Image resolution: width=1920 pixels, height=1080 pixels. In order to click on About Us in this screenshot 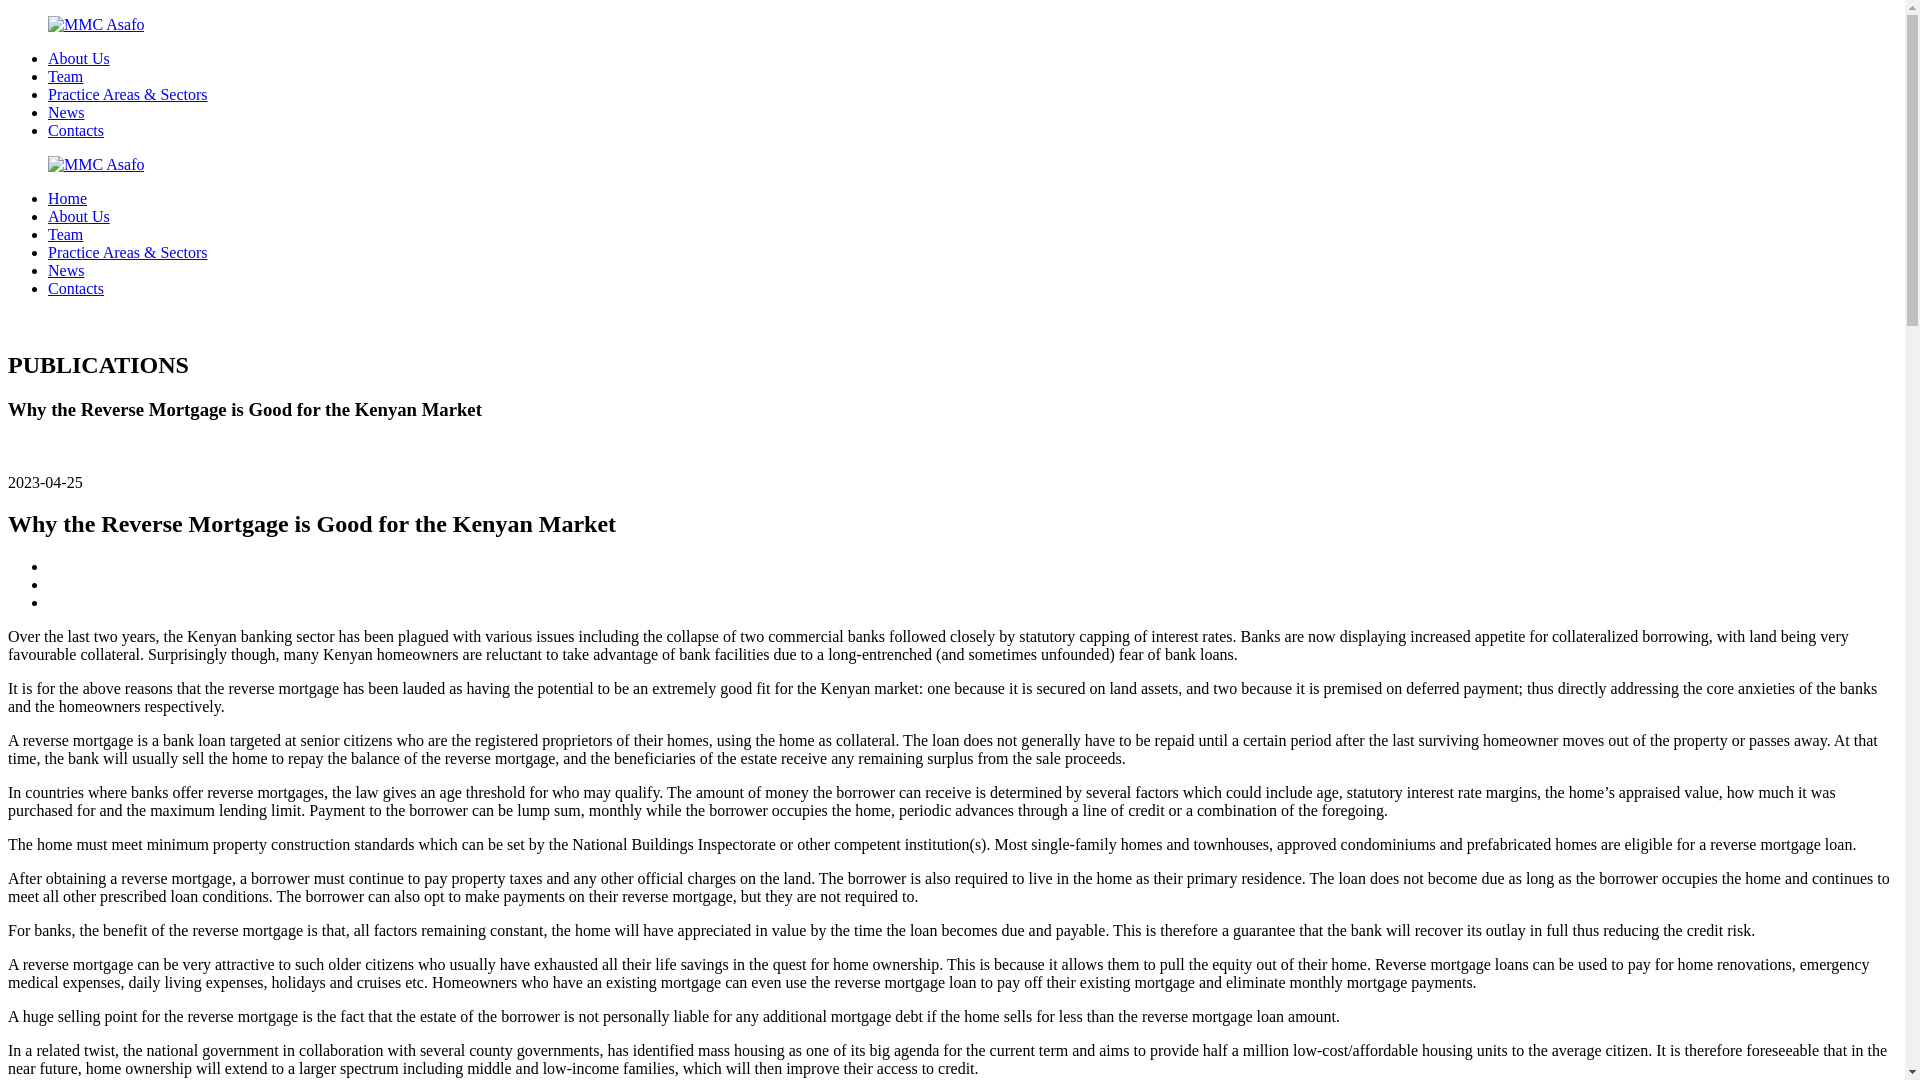, I will do `click(78, 216)`.